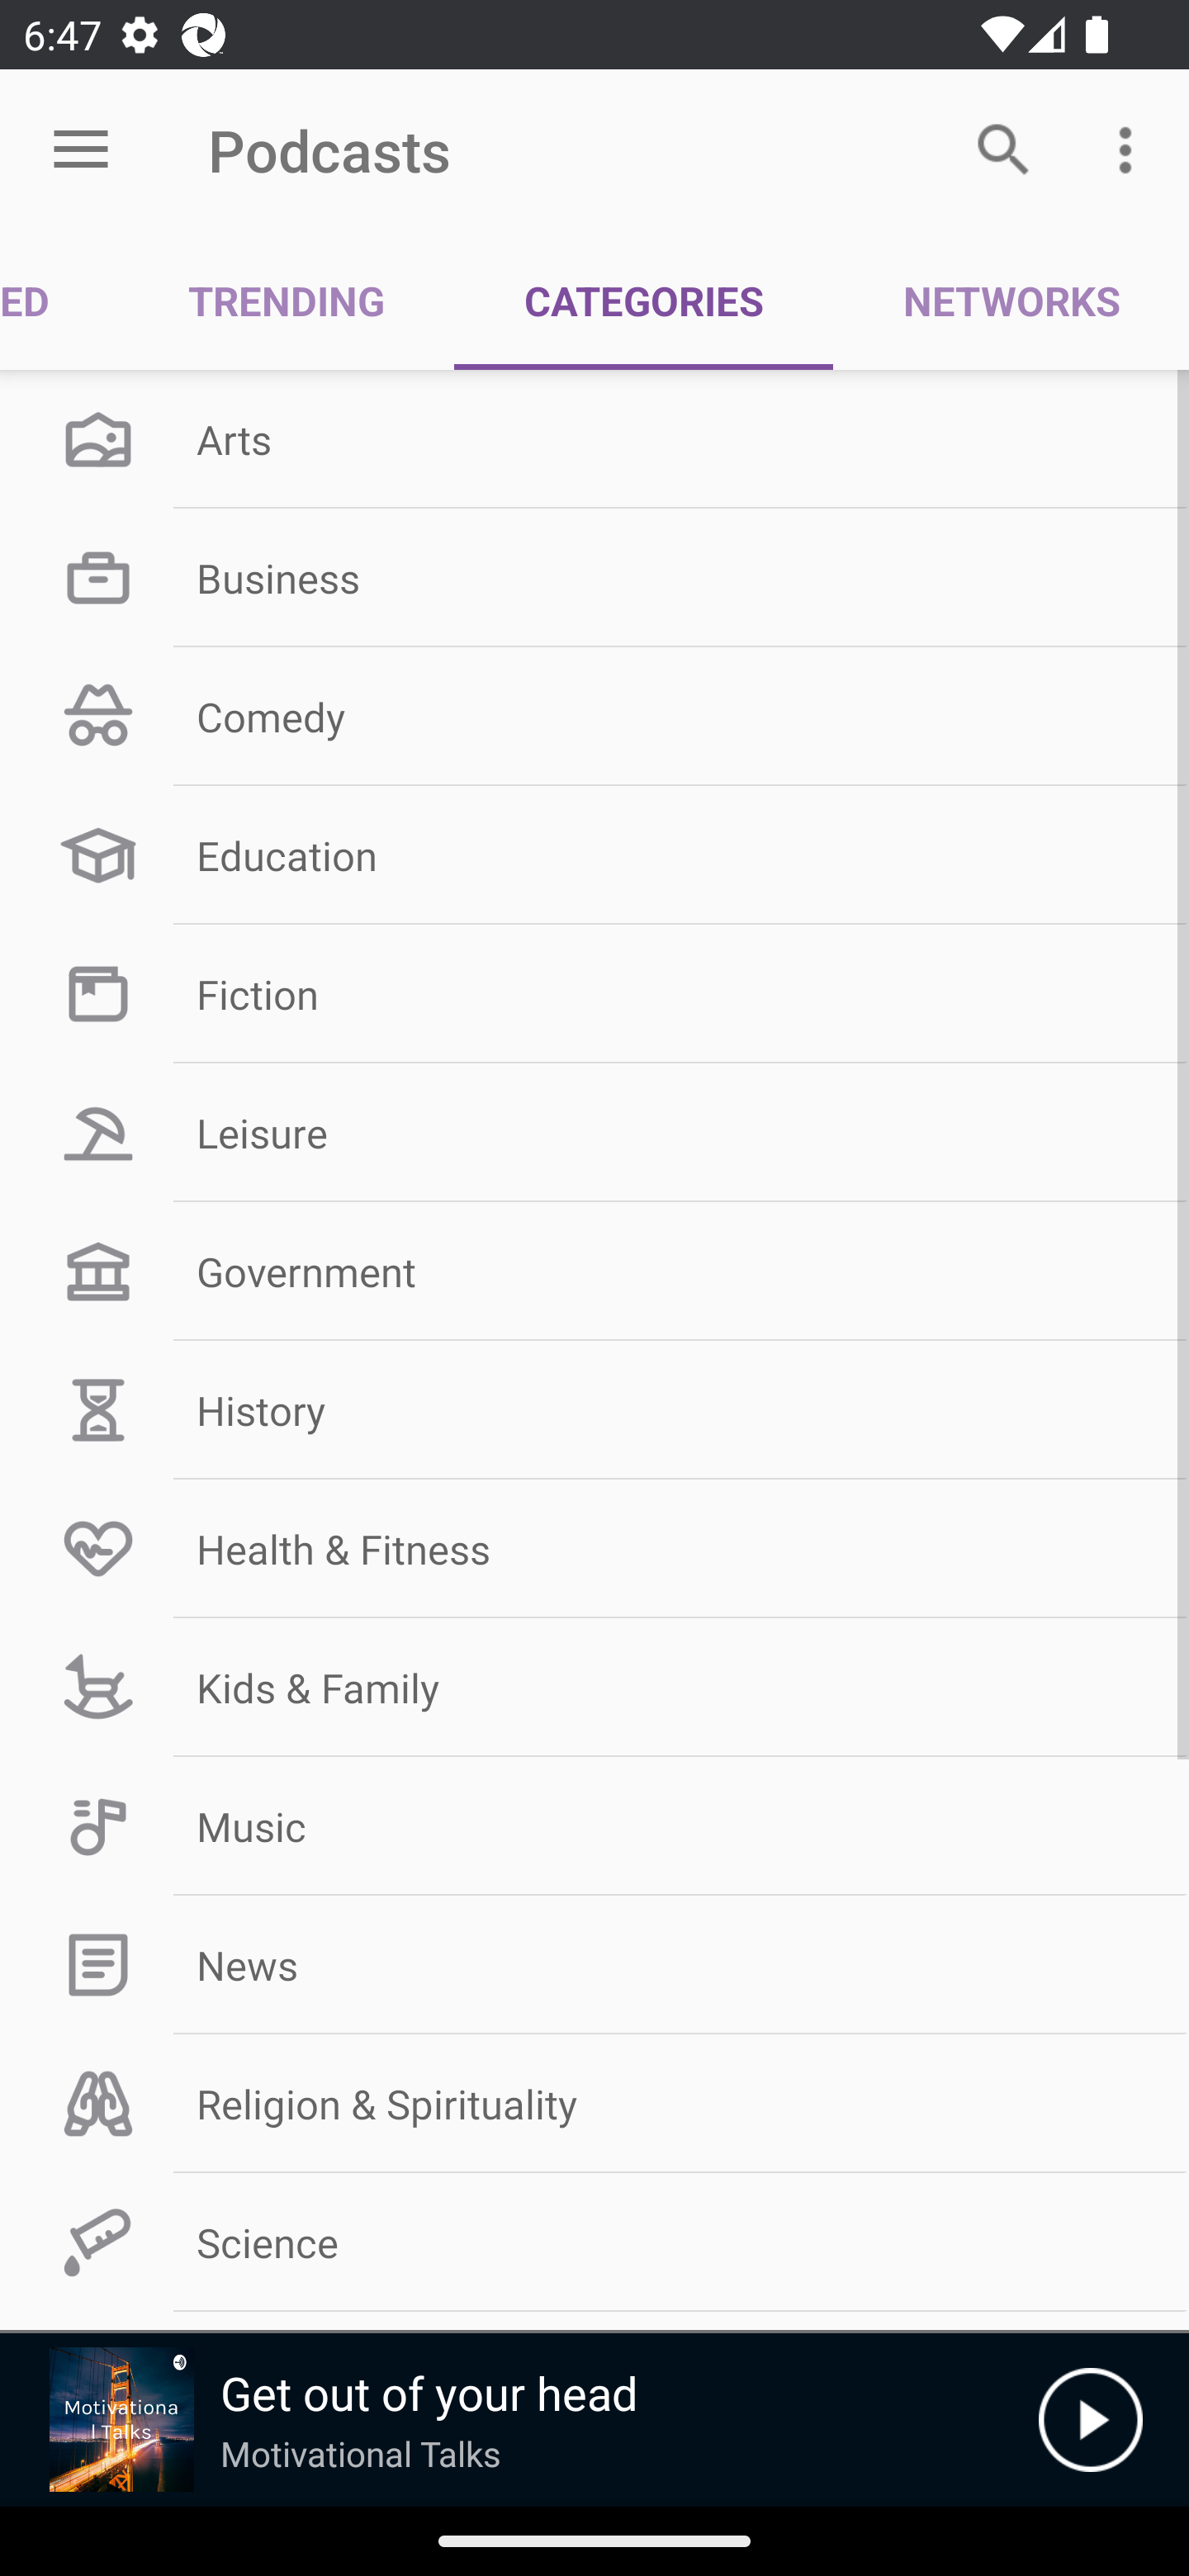 Image resolution: width=1189 pixels, height=2576 pixels. I want to click on Health & Fitness, so click(594, 1547).